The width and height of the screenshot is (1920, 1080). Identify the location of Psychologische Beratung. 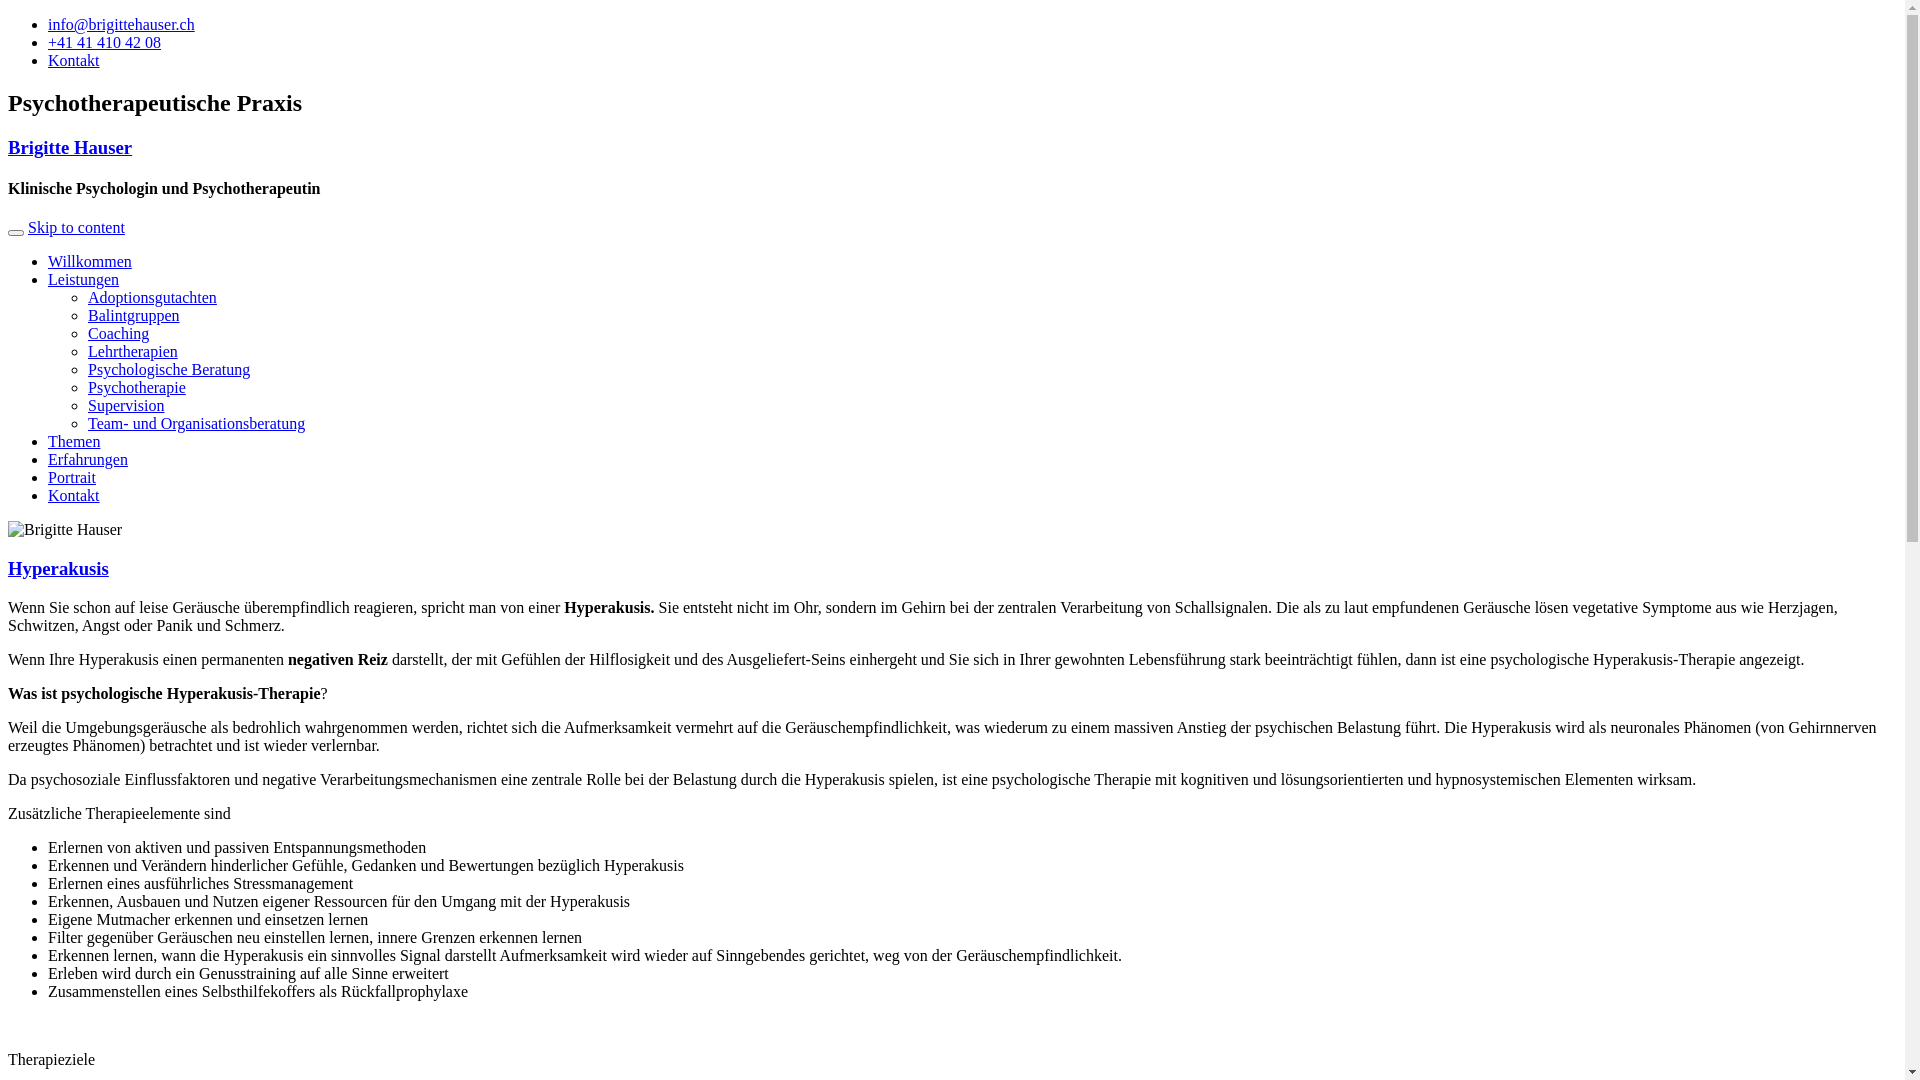
(169, 370).